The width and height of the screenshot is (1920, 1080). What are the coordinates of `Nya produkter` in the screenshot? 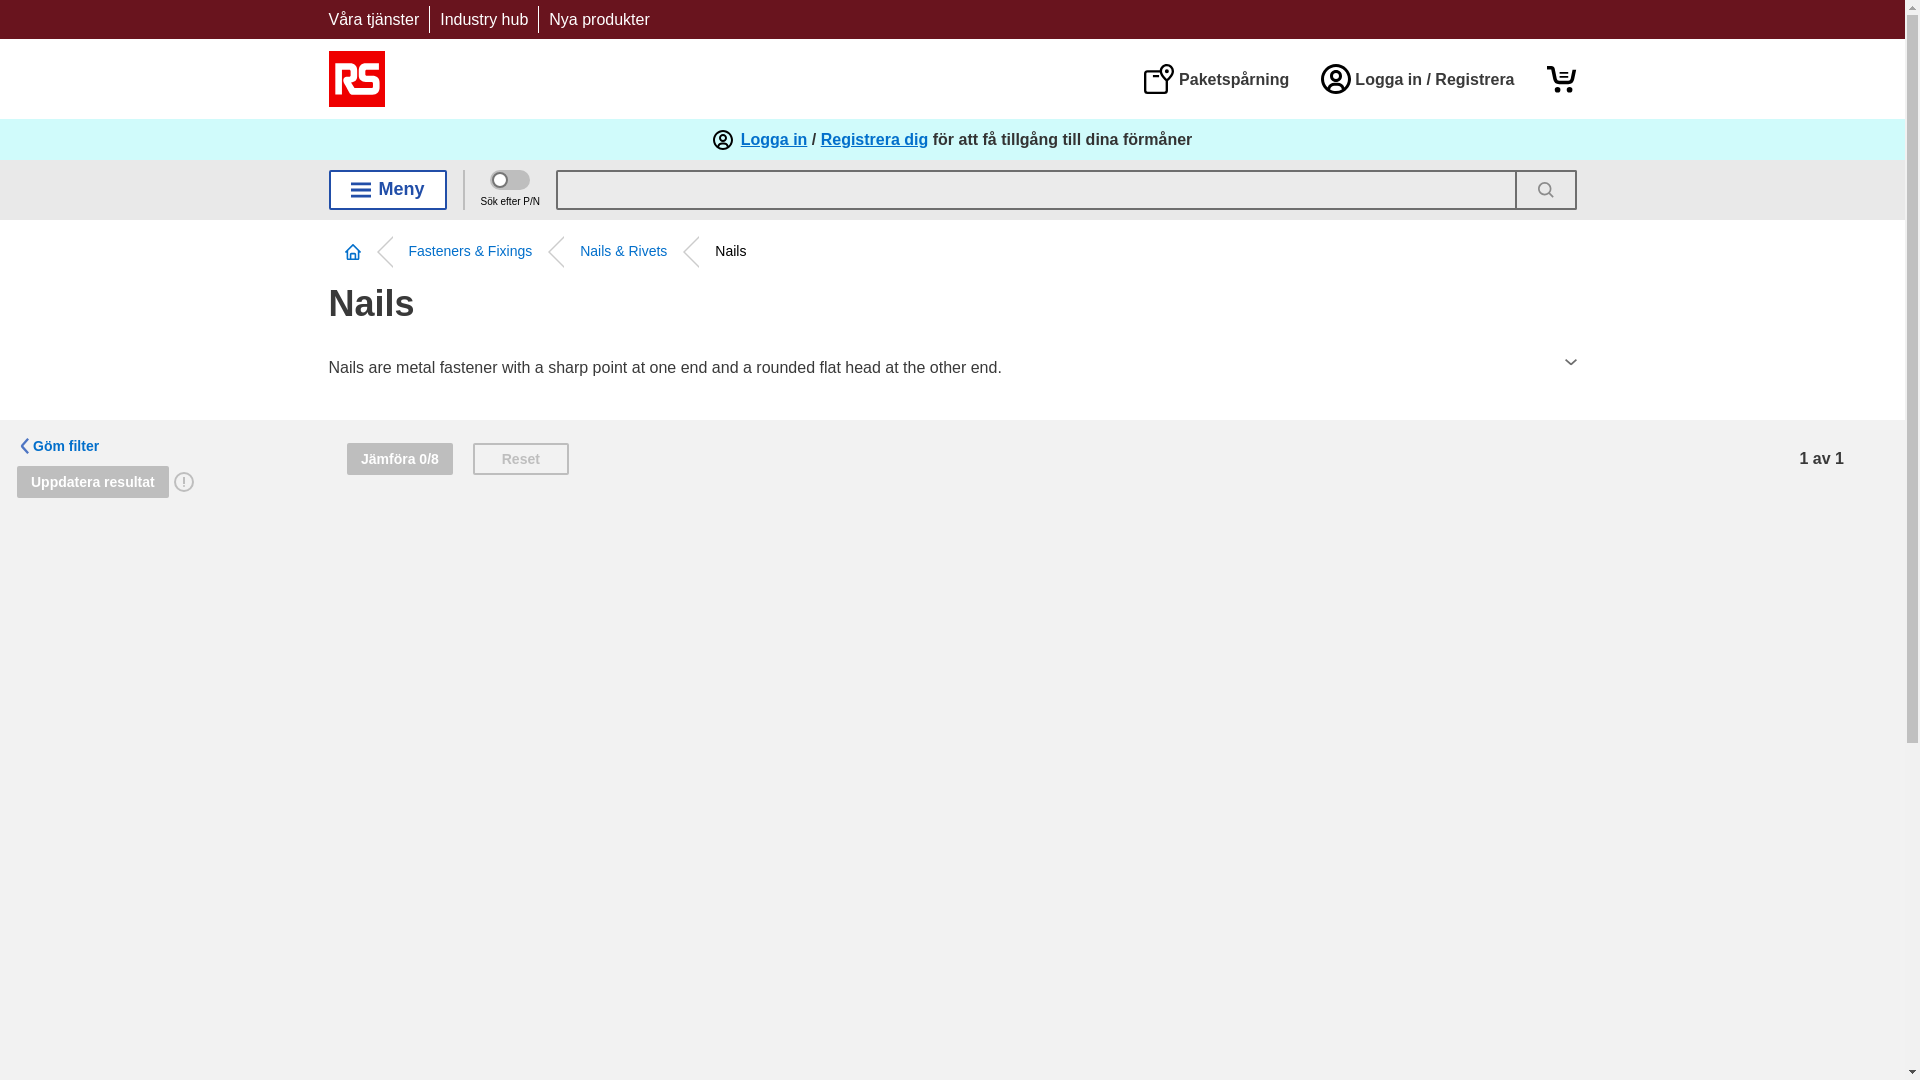 It's located at (600, 19).